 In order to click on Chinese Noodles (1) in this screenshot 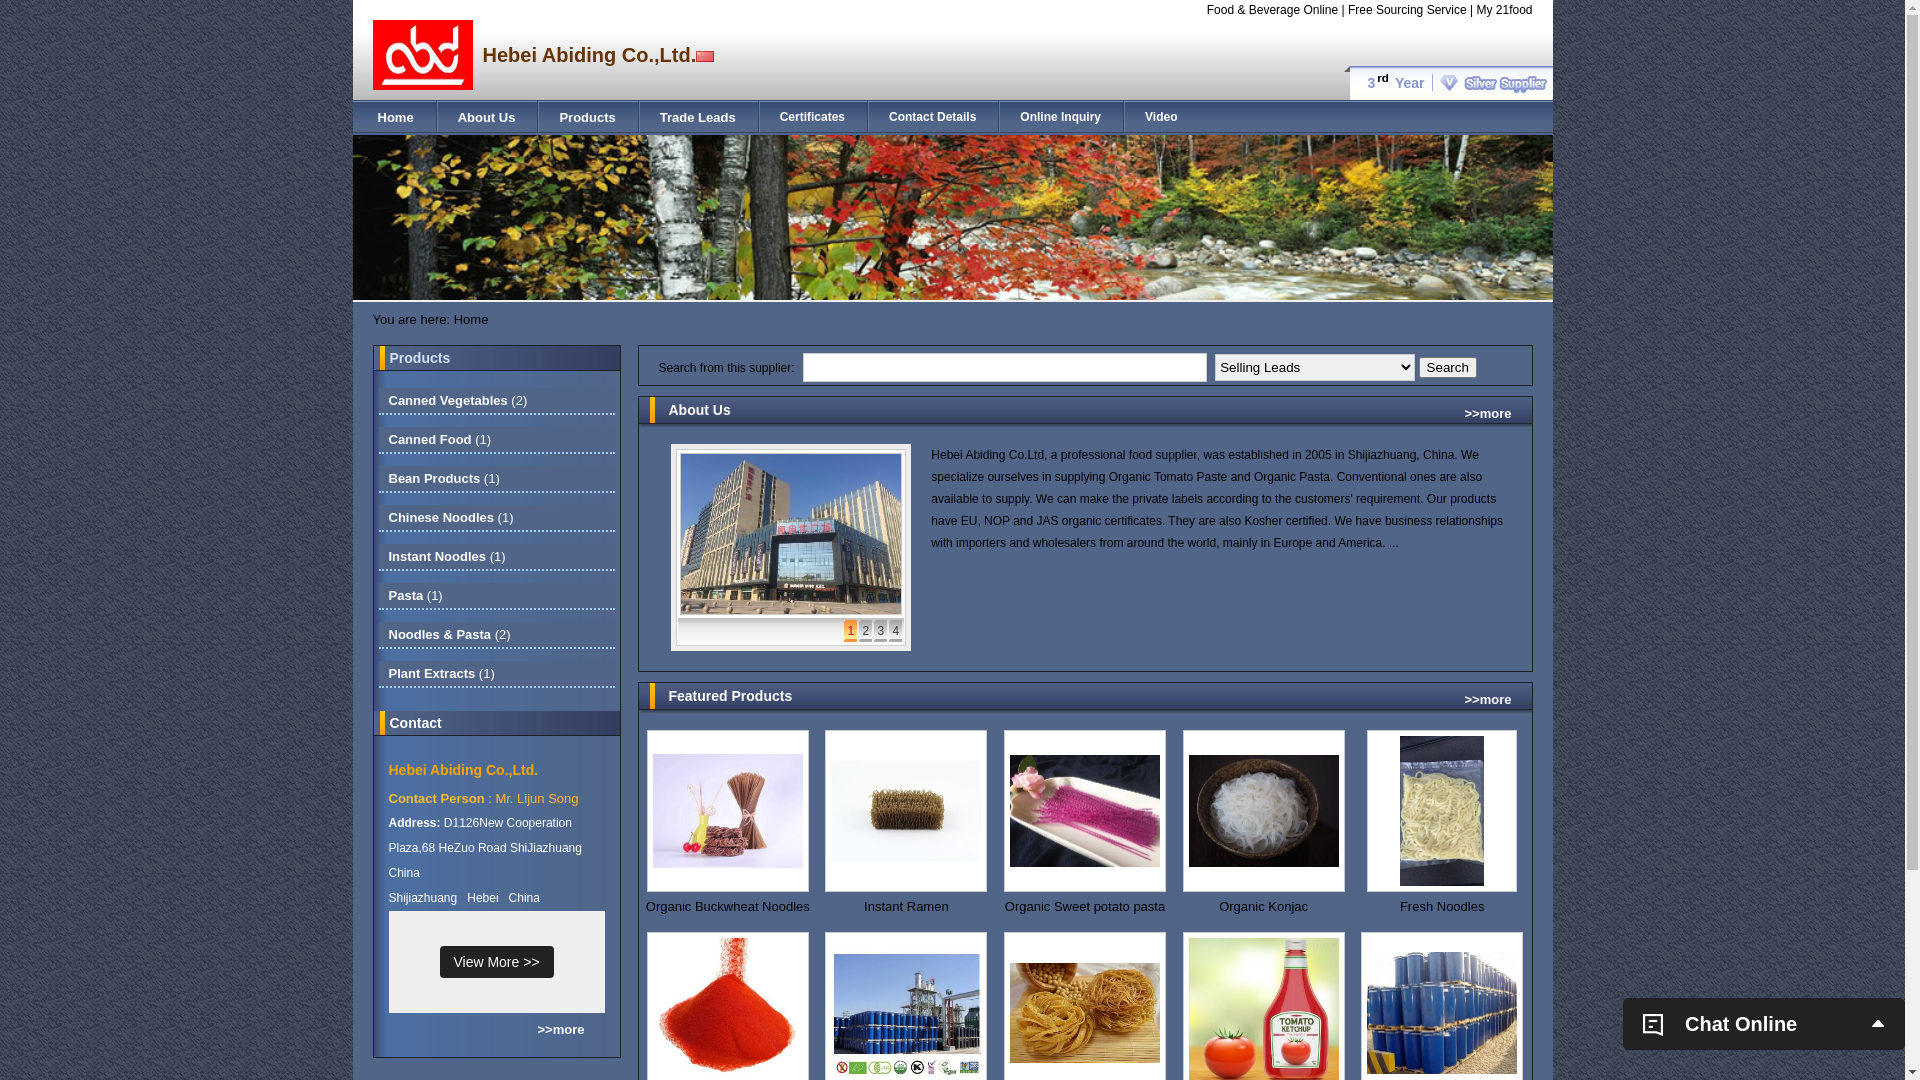, I will do `click(450, 518)`.